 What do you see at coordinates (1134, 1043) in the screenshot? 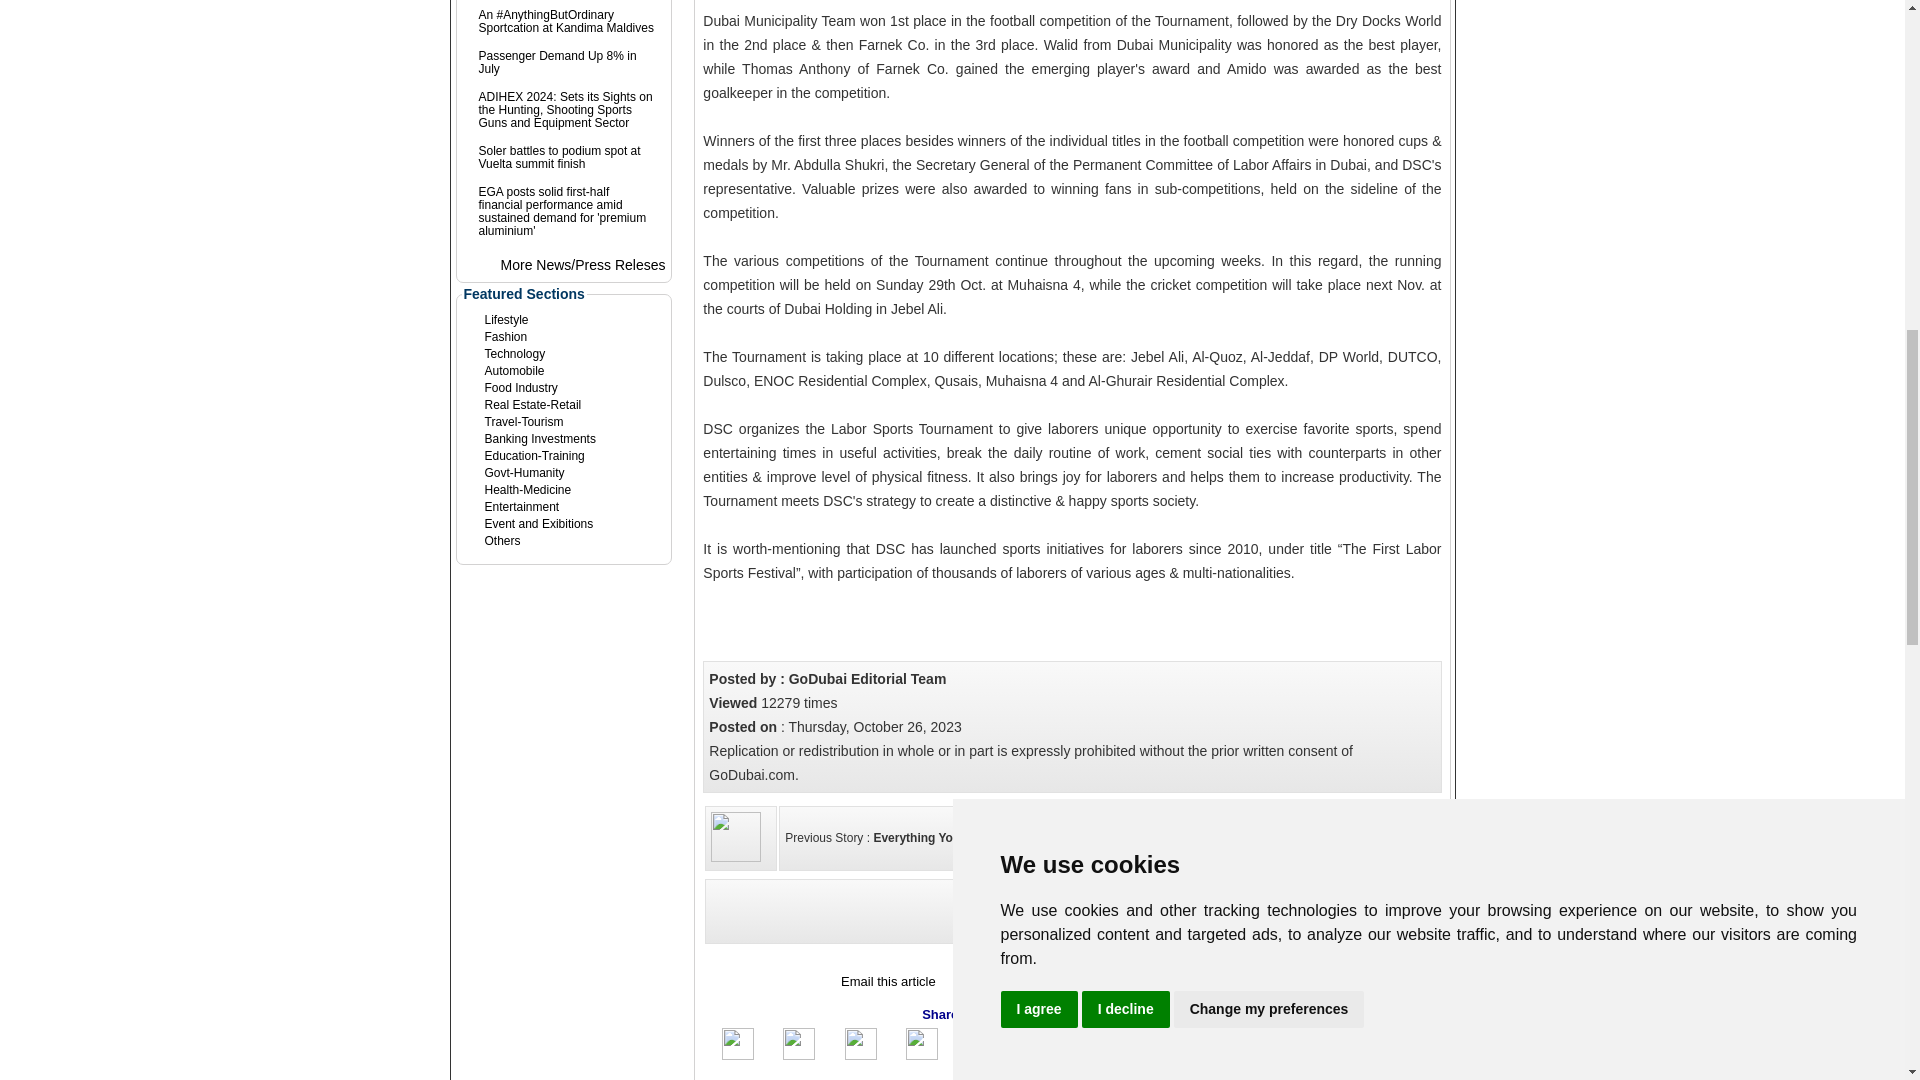
I see `NewsVine` at bounding box center [1134, 1043].